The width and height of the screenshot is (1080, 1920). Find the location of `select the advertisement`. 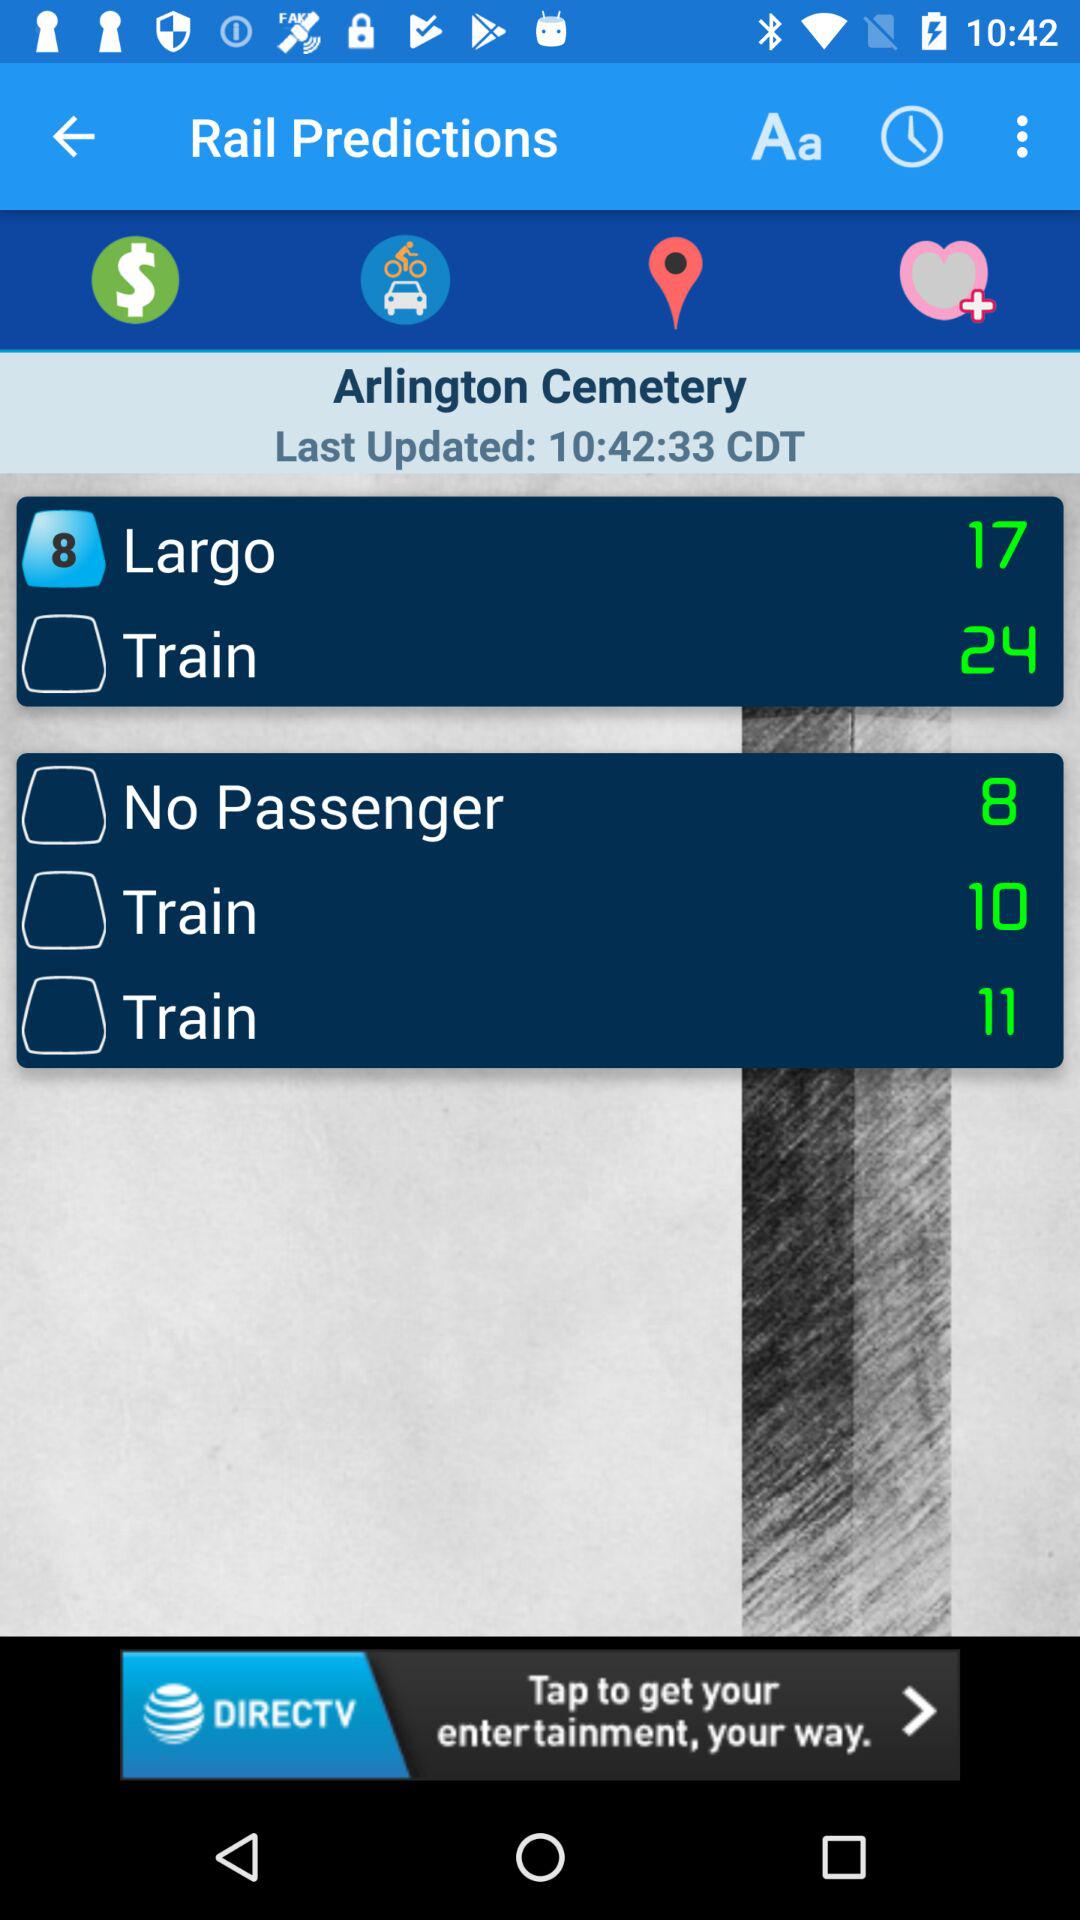

select the advertisement is located at coordinates (540, 1714).